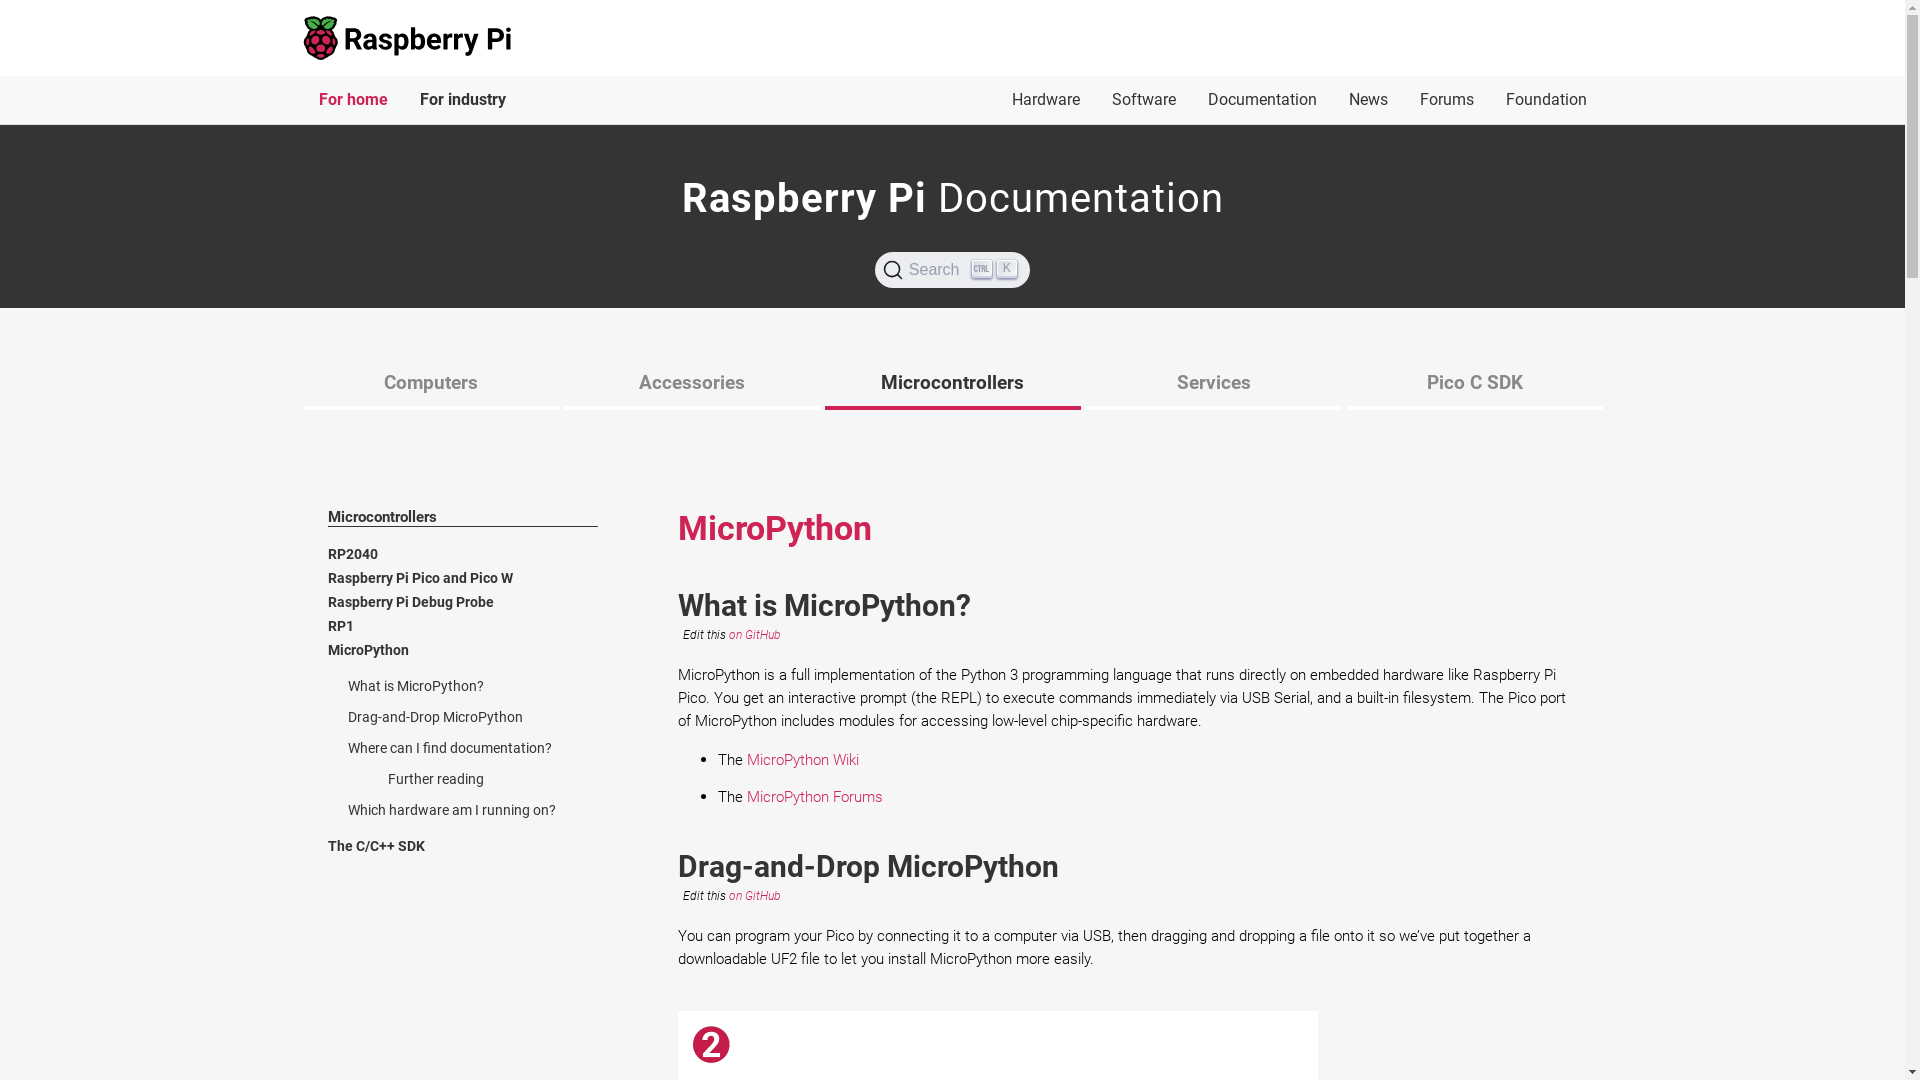 This screenshot has height=1080, width=1920. What do you see at coordinates (436, 717) in the screenshot?
I see `Drag-and-Drop MicroPython` at bounding box center [436, 717].